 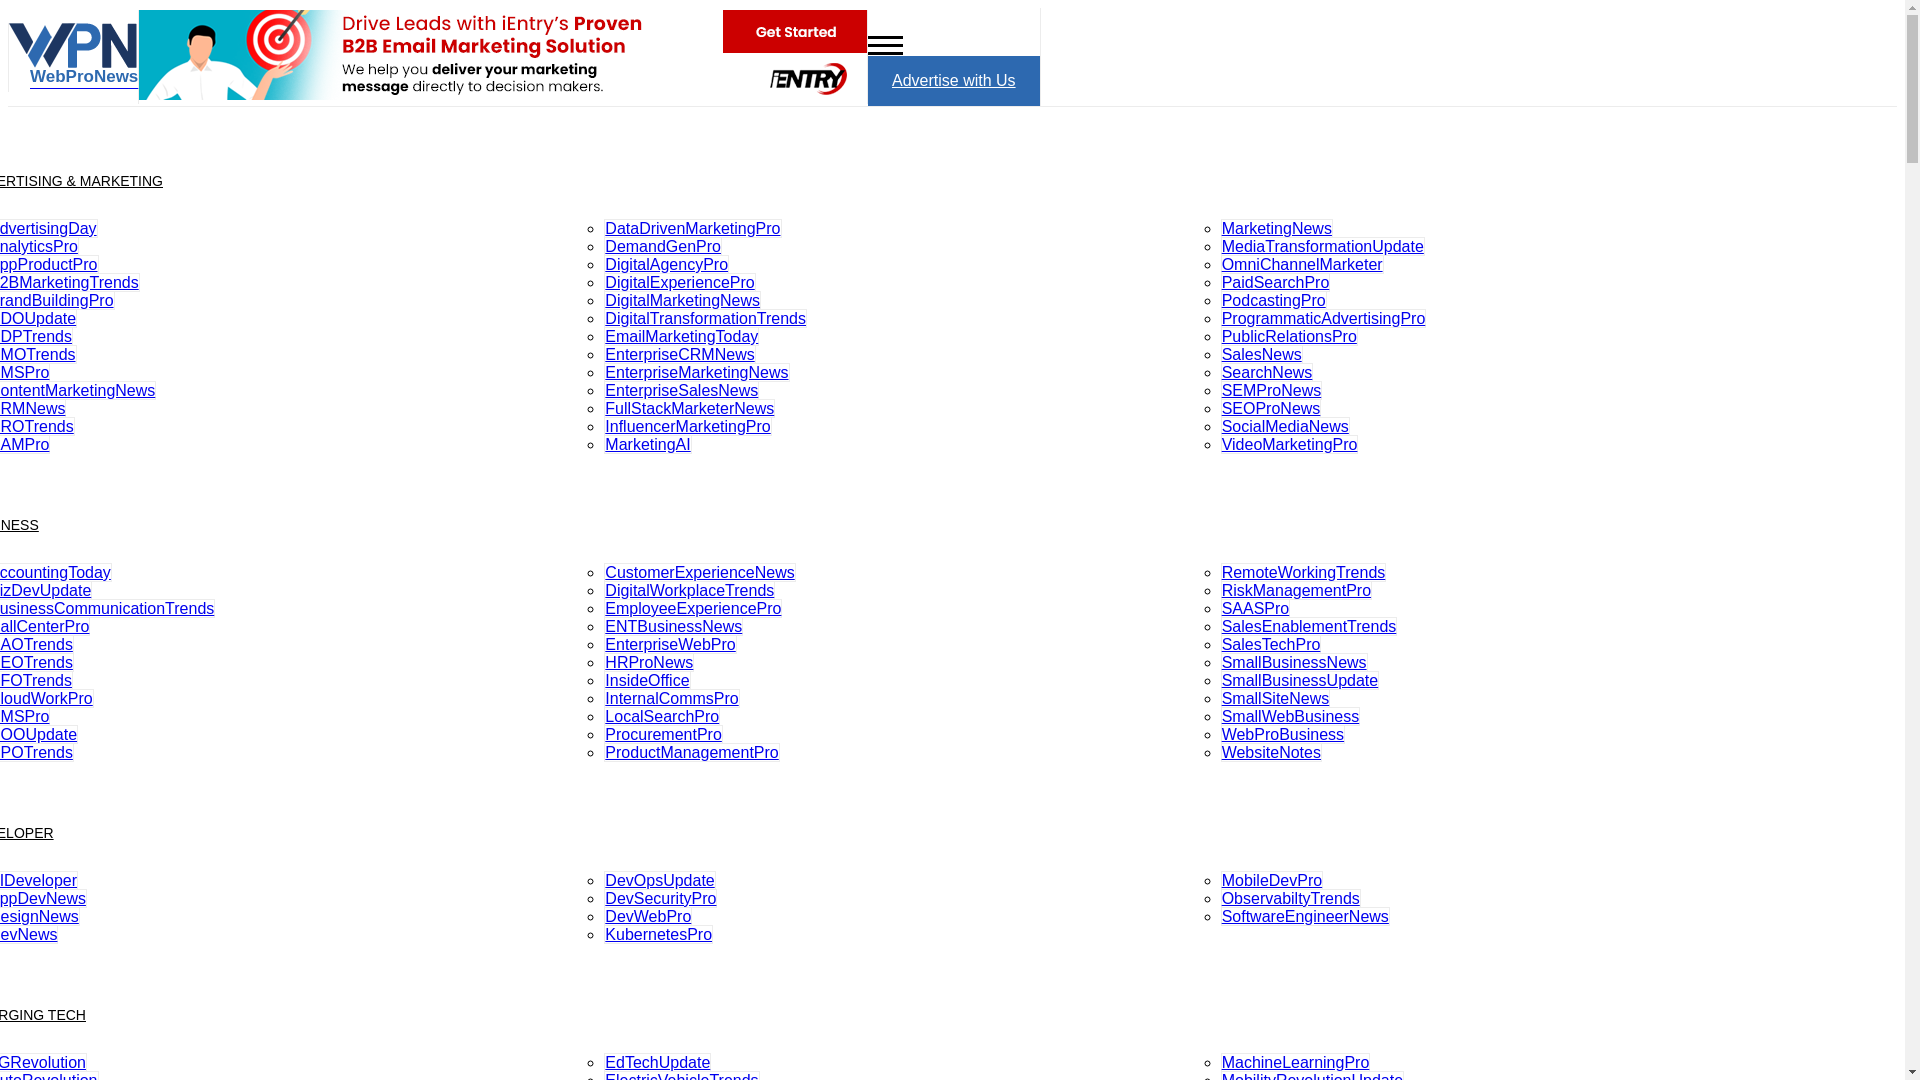 I want to click on InfluencerMarketingPro, so click(x=688, y=426).